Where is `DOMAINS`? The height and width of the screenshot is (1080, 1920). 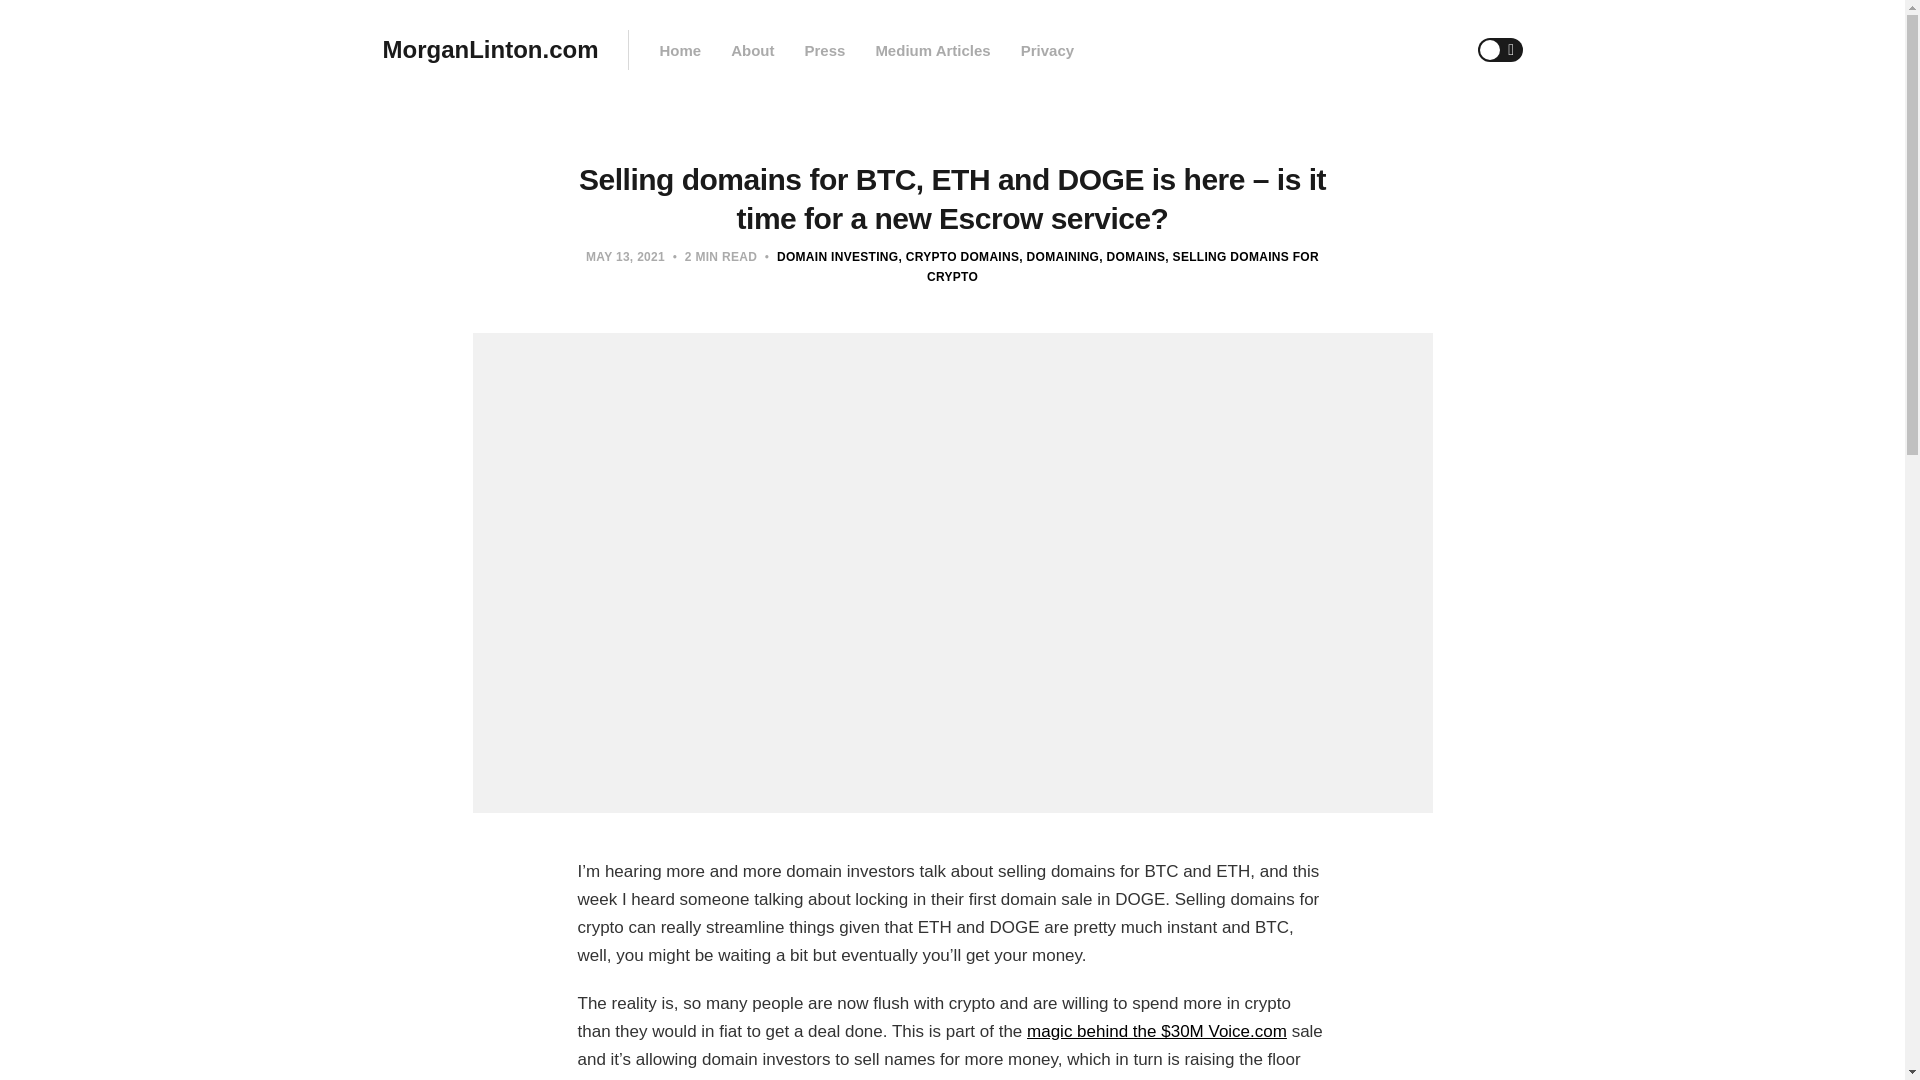 DOMAINS is located at coordinates (1132, 256).